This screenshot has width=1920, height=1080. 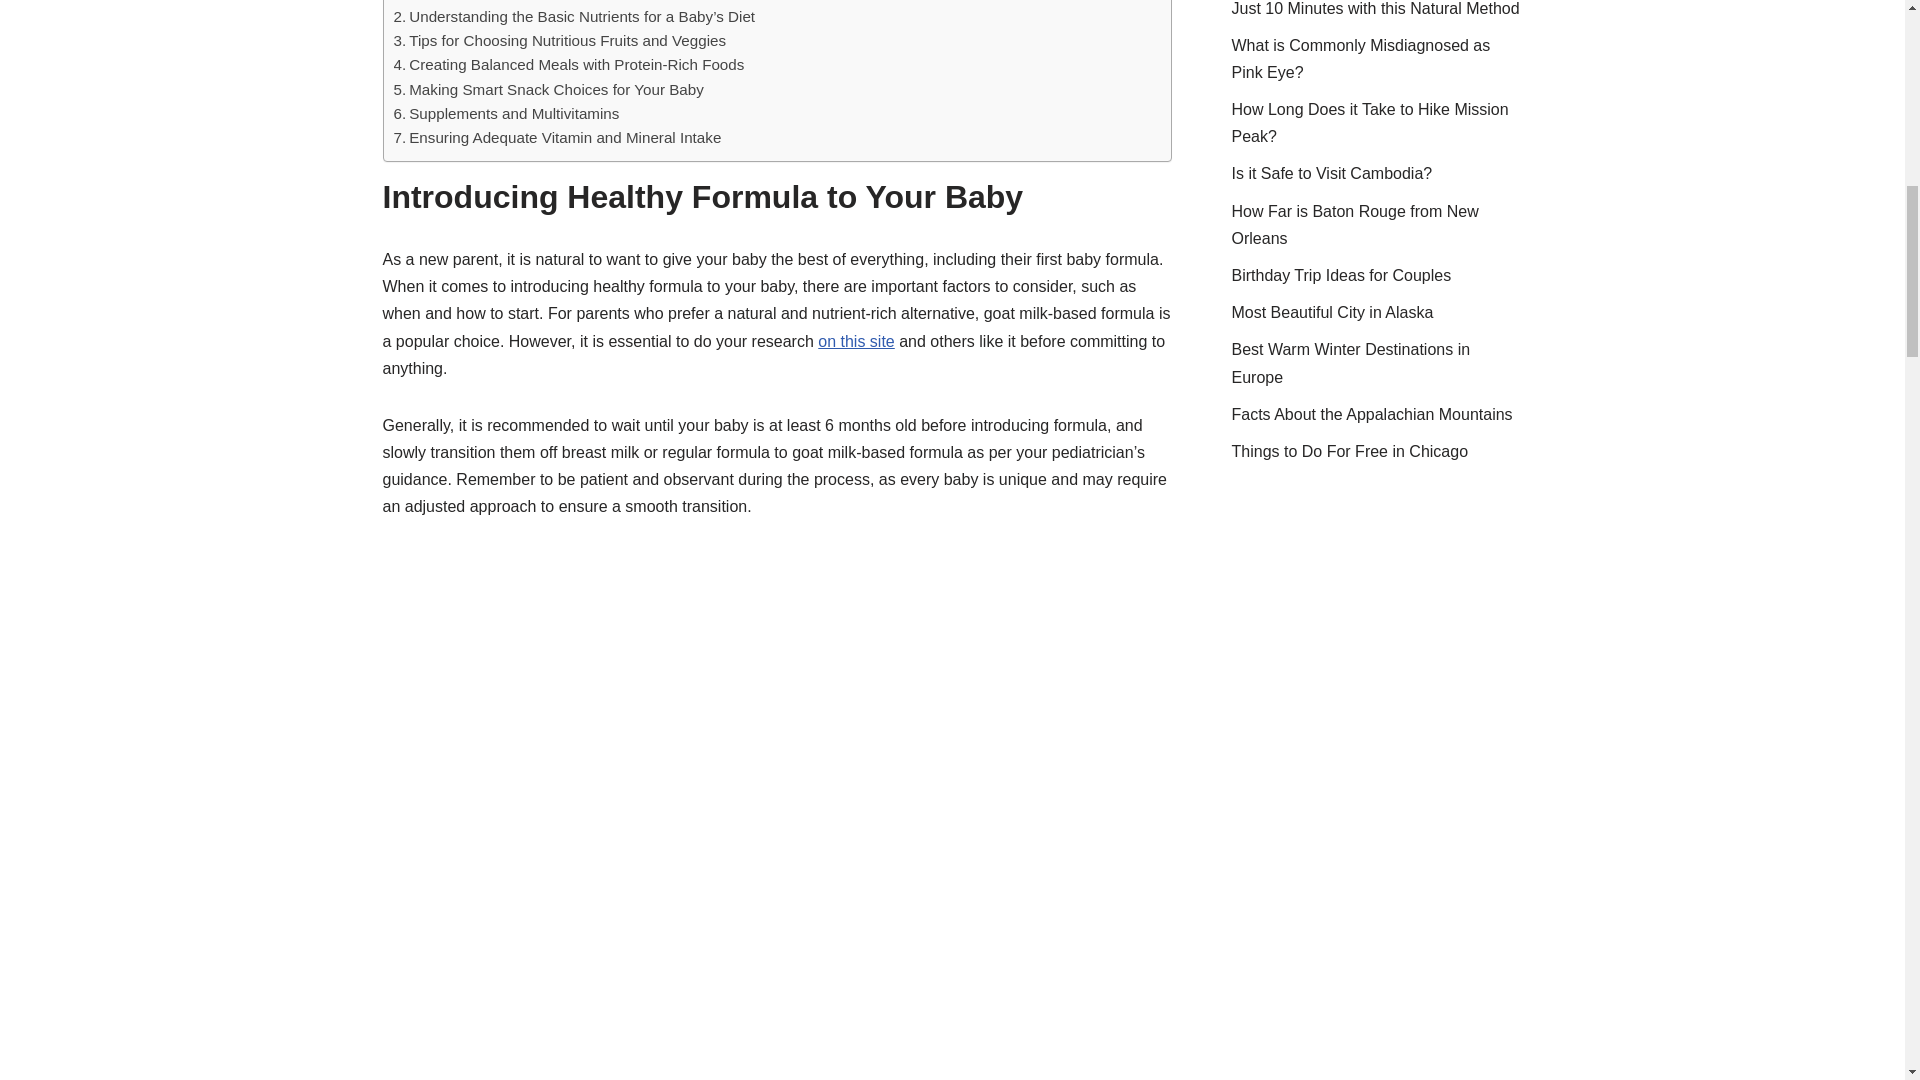 I want to click on on this site, so click(x=856, y=340).